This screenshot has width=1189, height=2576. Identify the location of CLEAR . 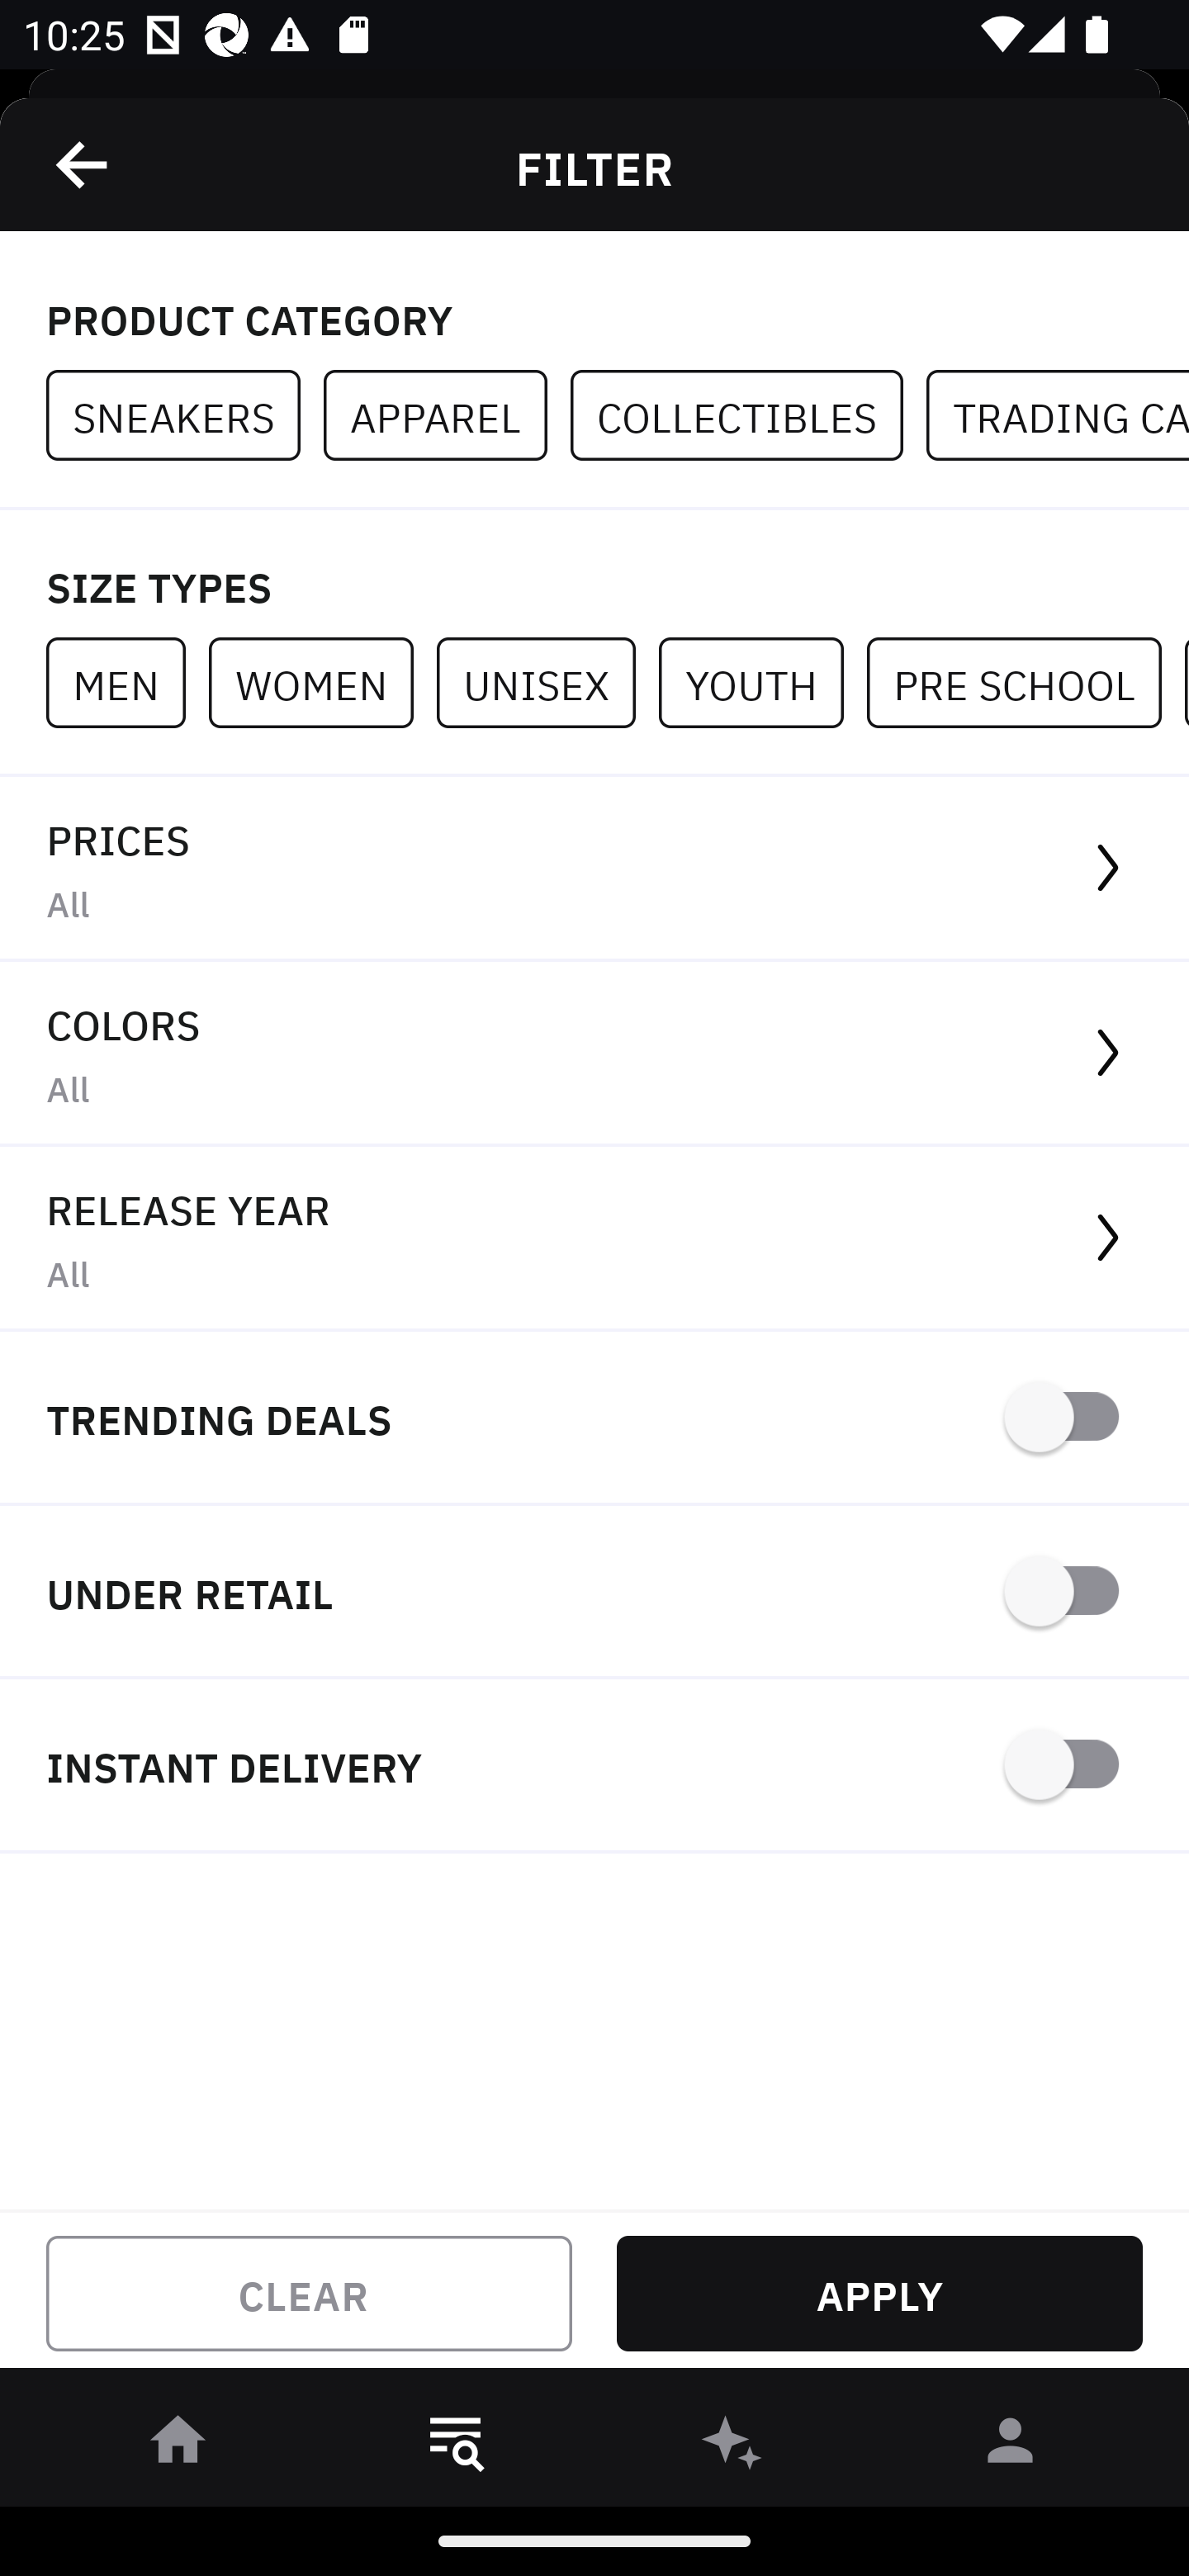
(309, 2294).